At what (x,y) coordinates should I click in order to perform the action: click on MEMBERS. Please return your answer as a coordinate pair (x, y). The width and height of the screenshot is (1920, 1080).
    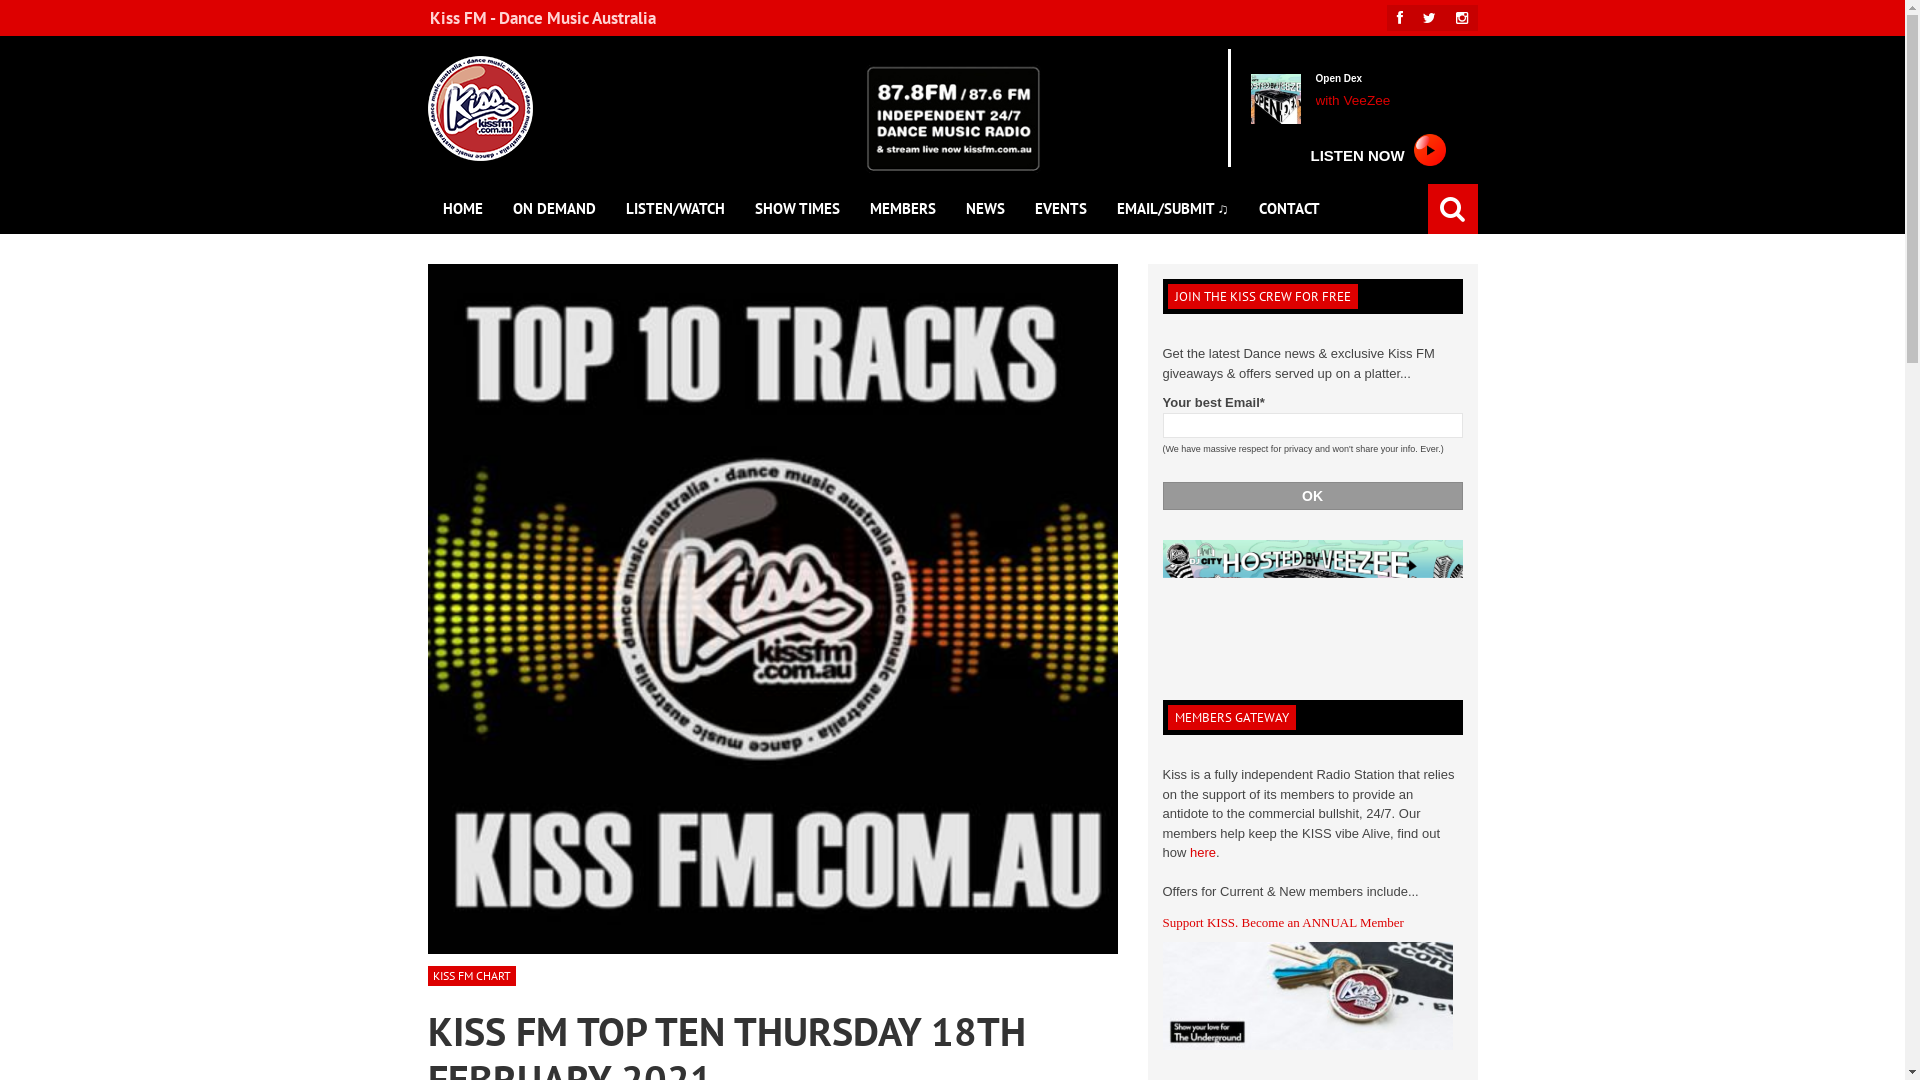
    Looking at the image, I should click on (902, 209).